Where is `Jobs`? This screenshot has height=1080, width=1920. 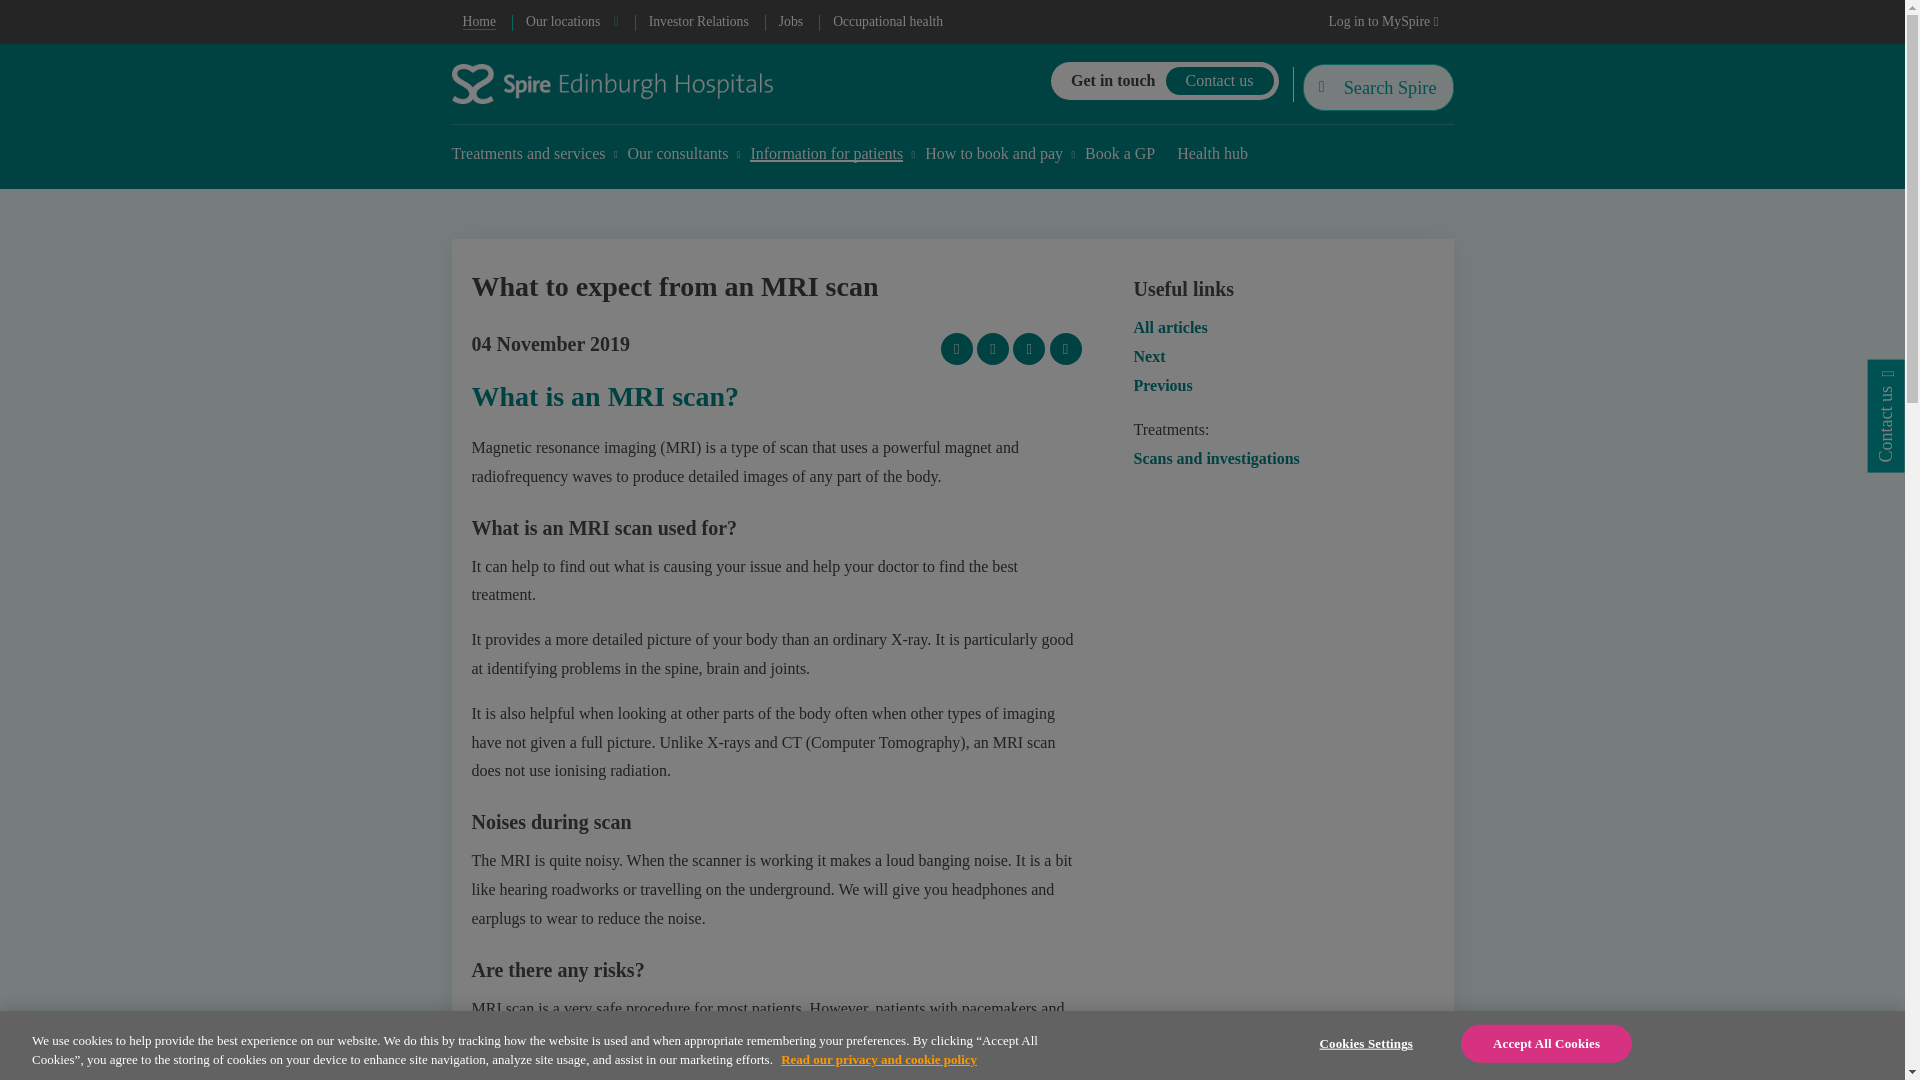 Jobs is located at coordinates (790, 22).